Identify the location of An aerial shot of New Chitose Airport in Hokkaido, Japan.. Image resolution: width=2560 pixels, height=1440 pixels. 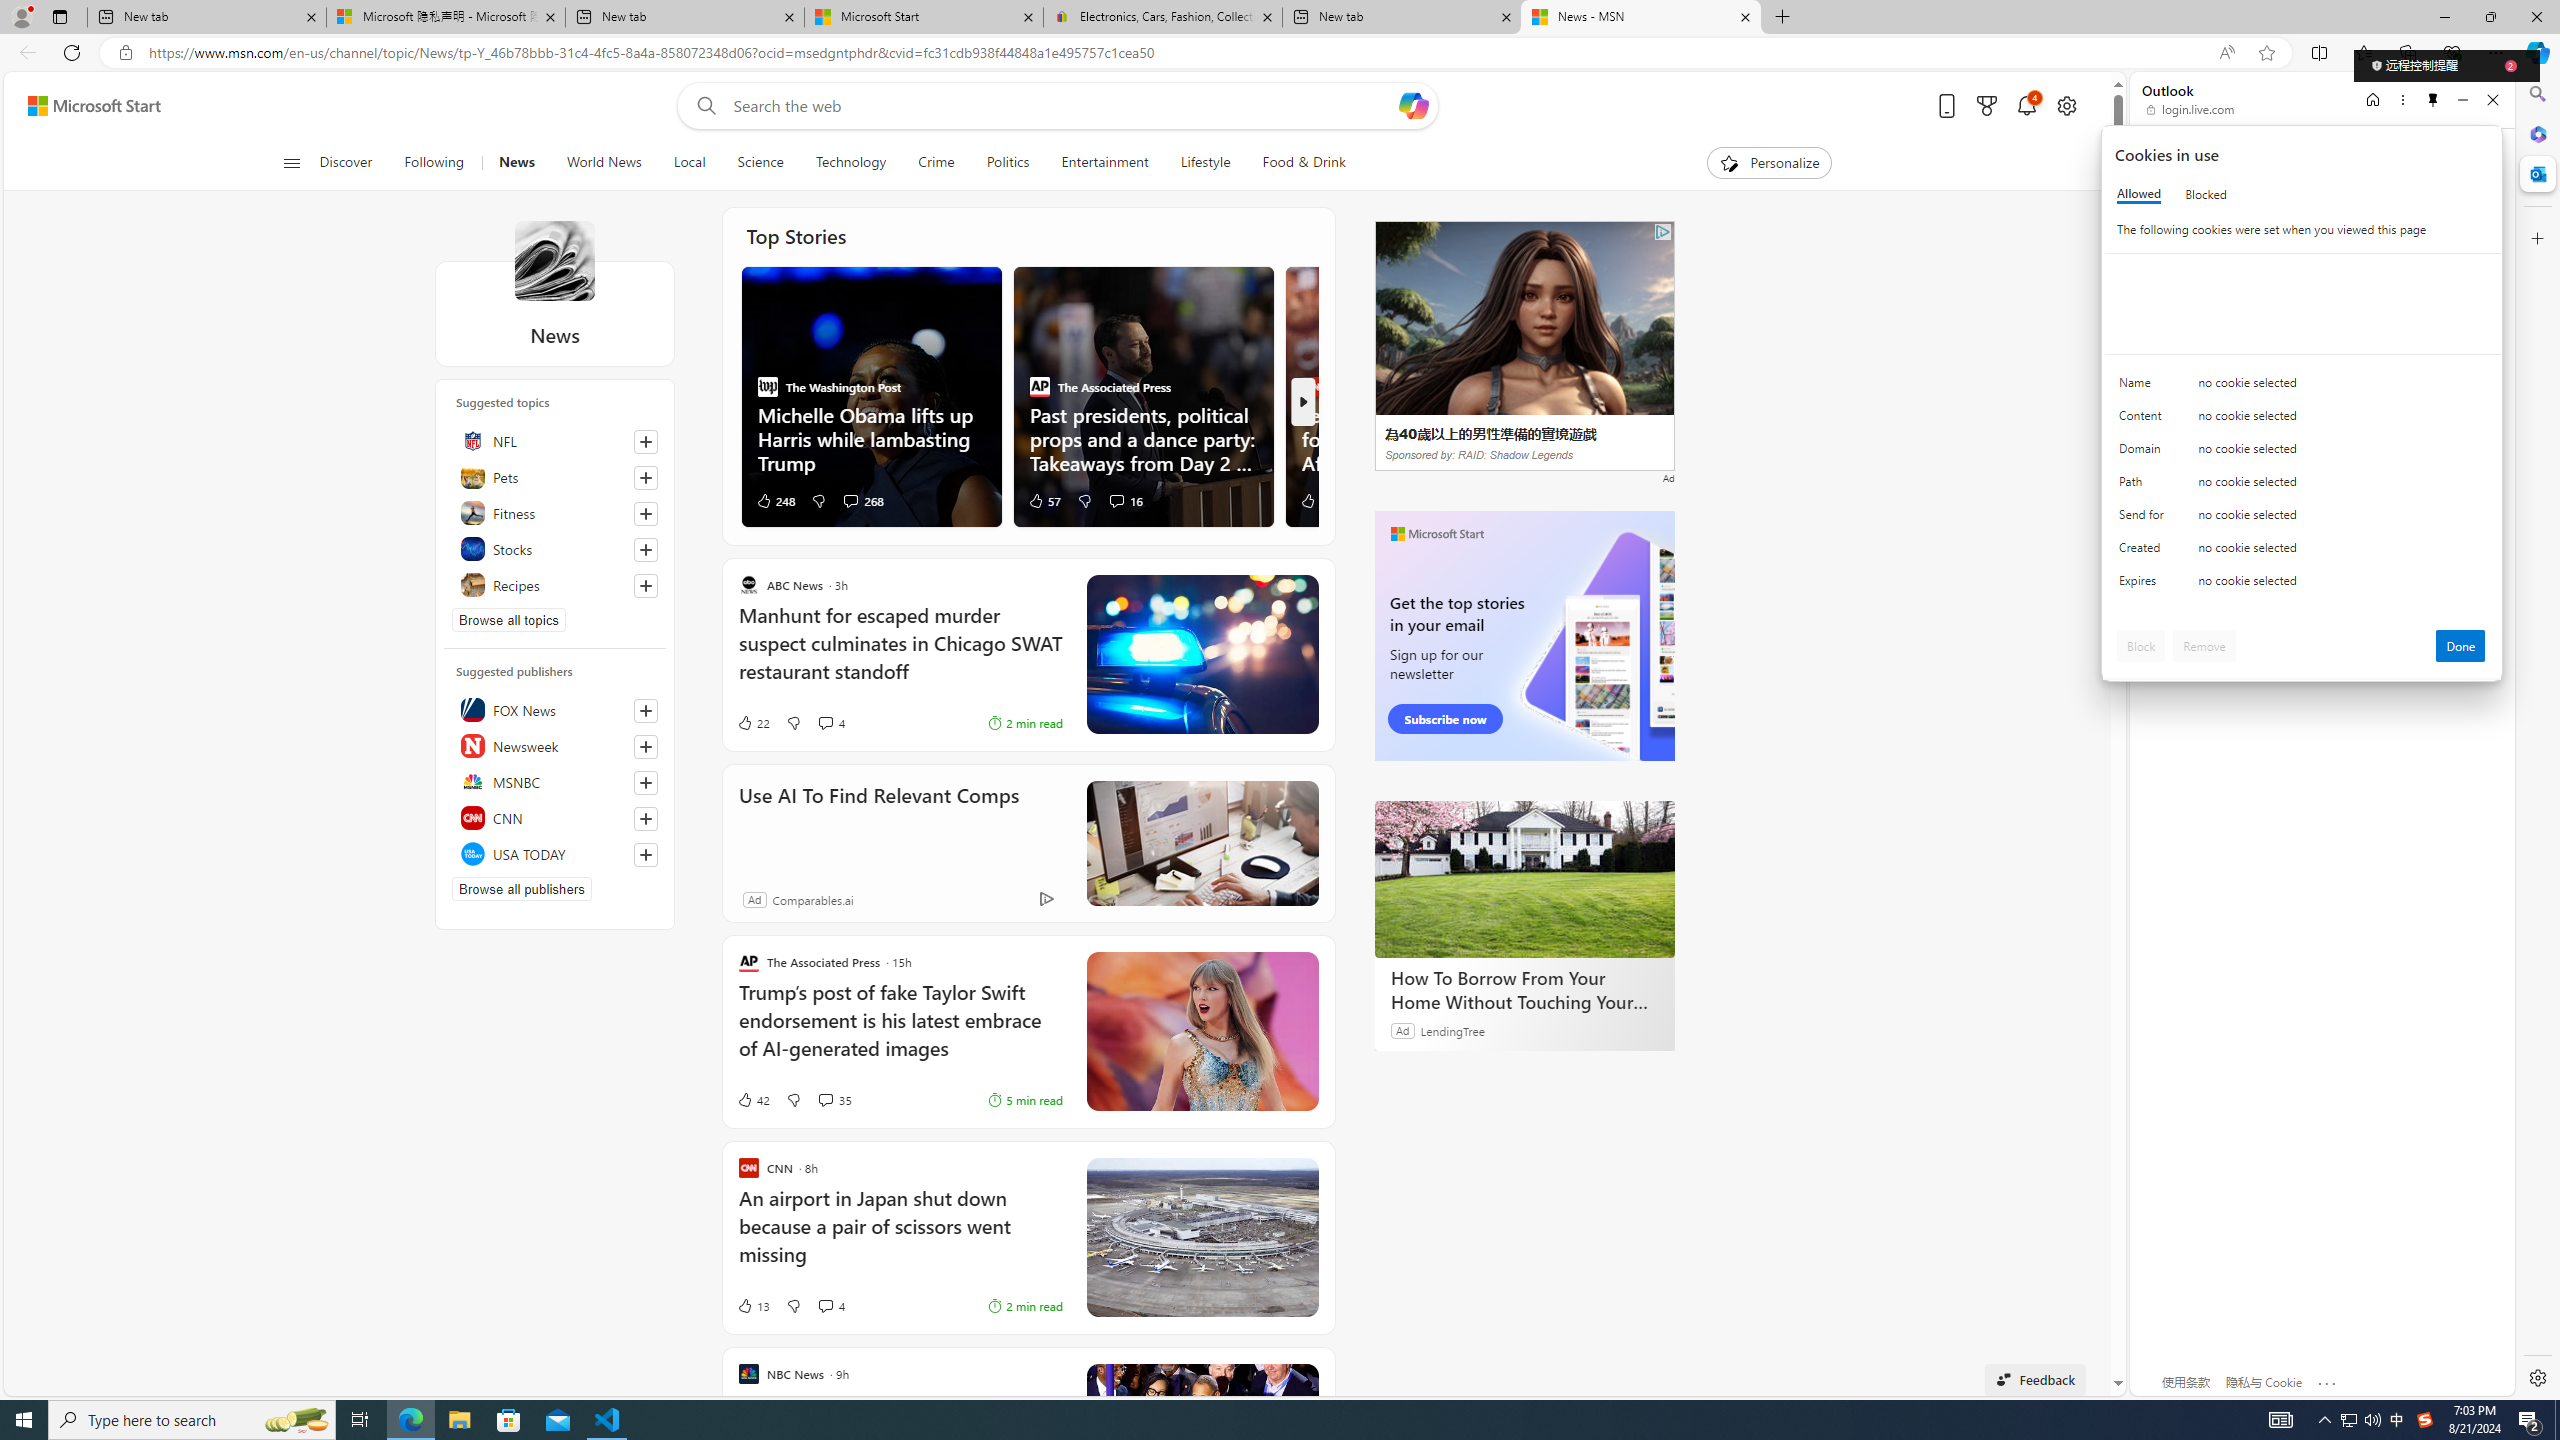
(1202, 1237).